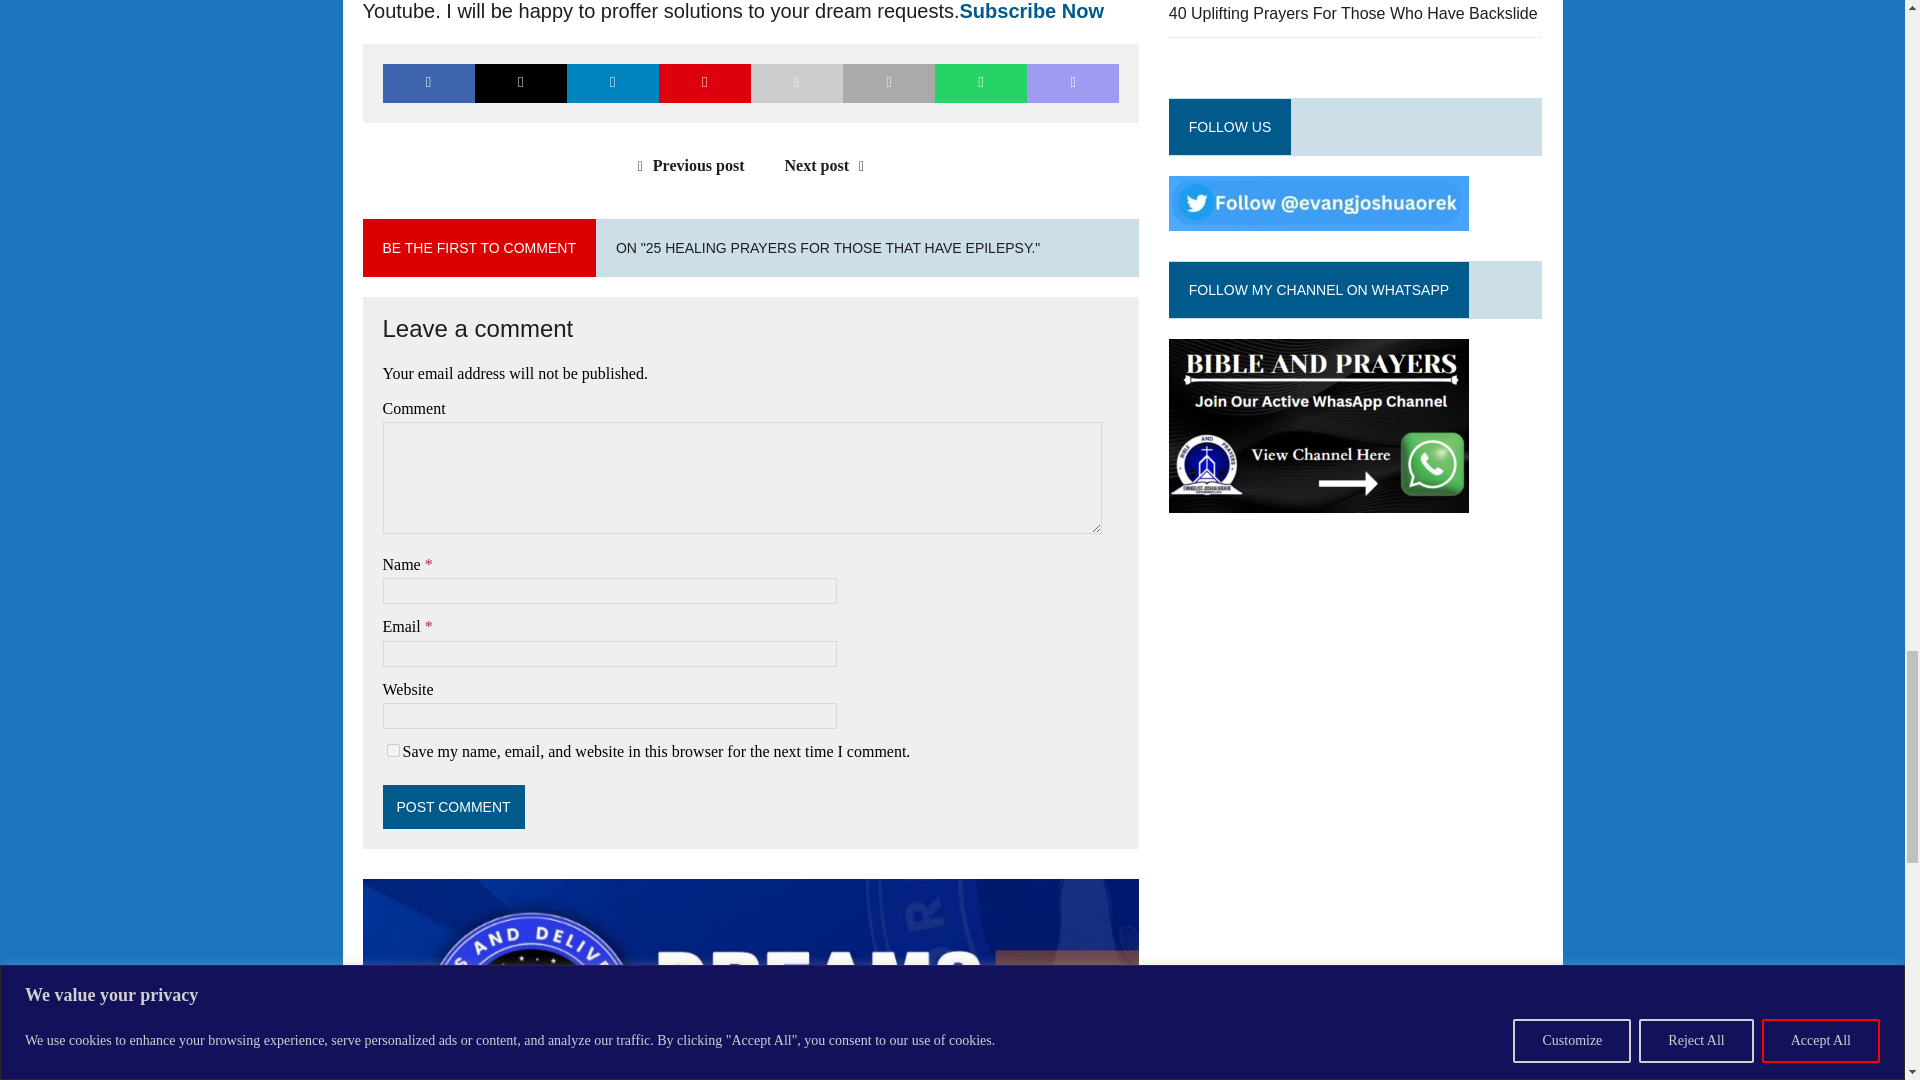 Image resolution: width=1920 pixels, height=1080 pixels. I want to click on yes, so click(392, 750).